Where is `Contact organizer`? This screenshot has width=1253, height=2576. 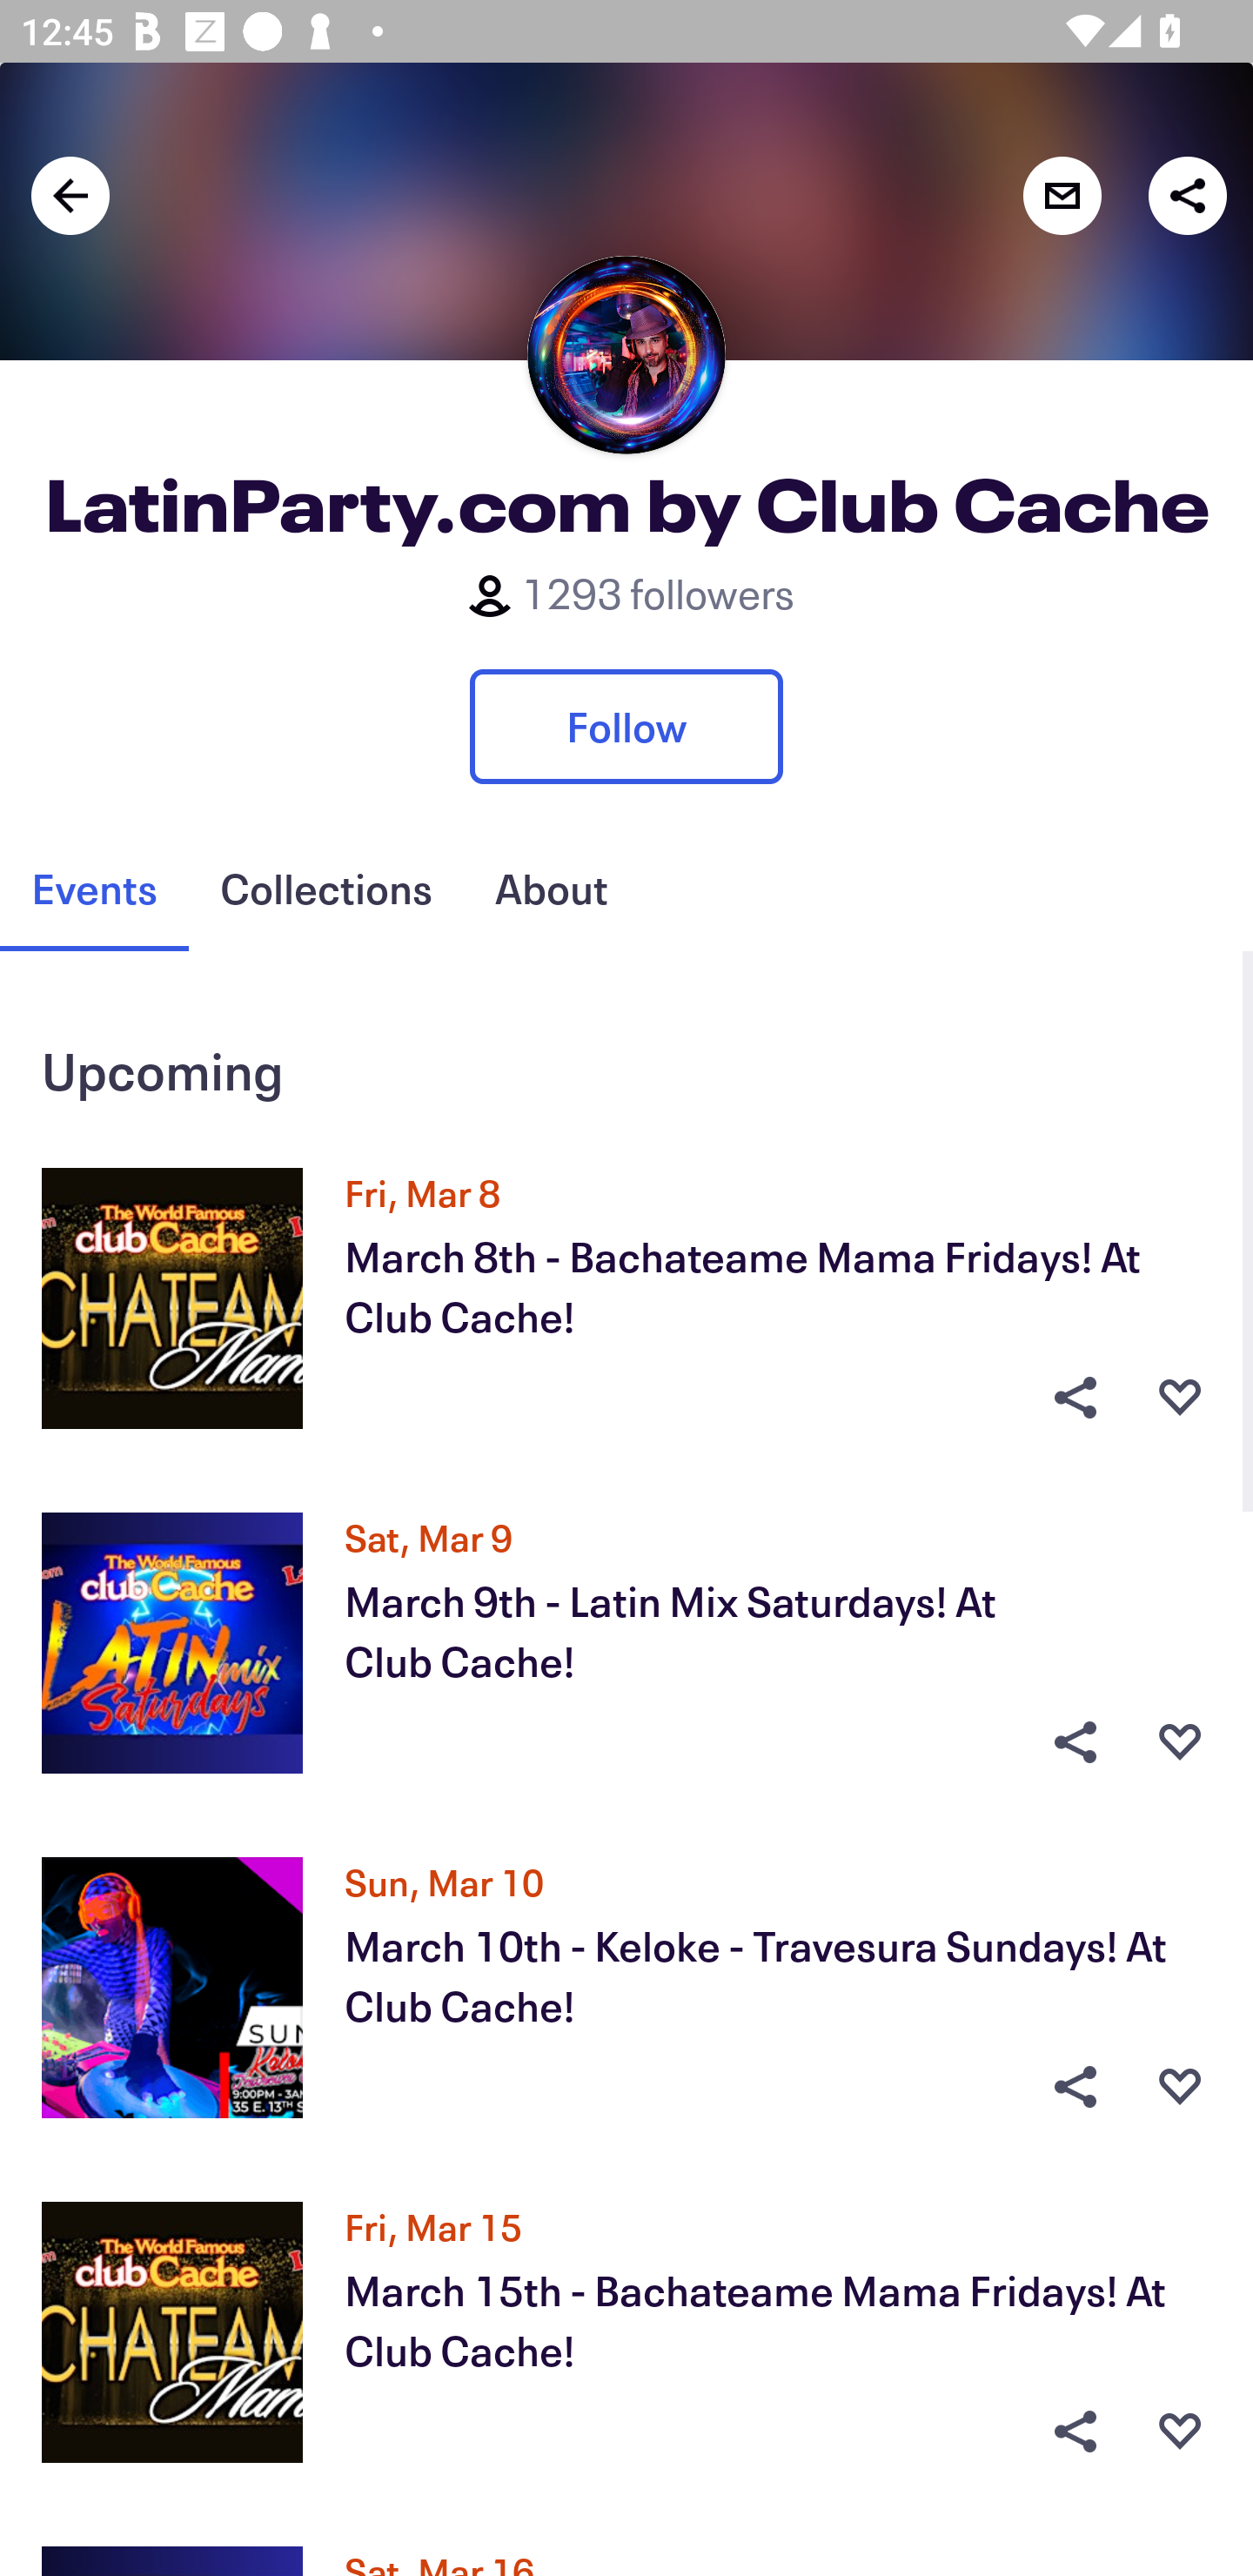
Contact organizer is located at coordinates (1062, 195).